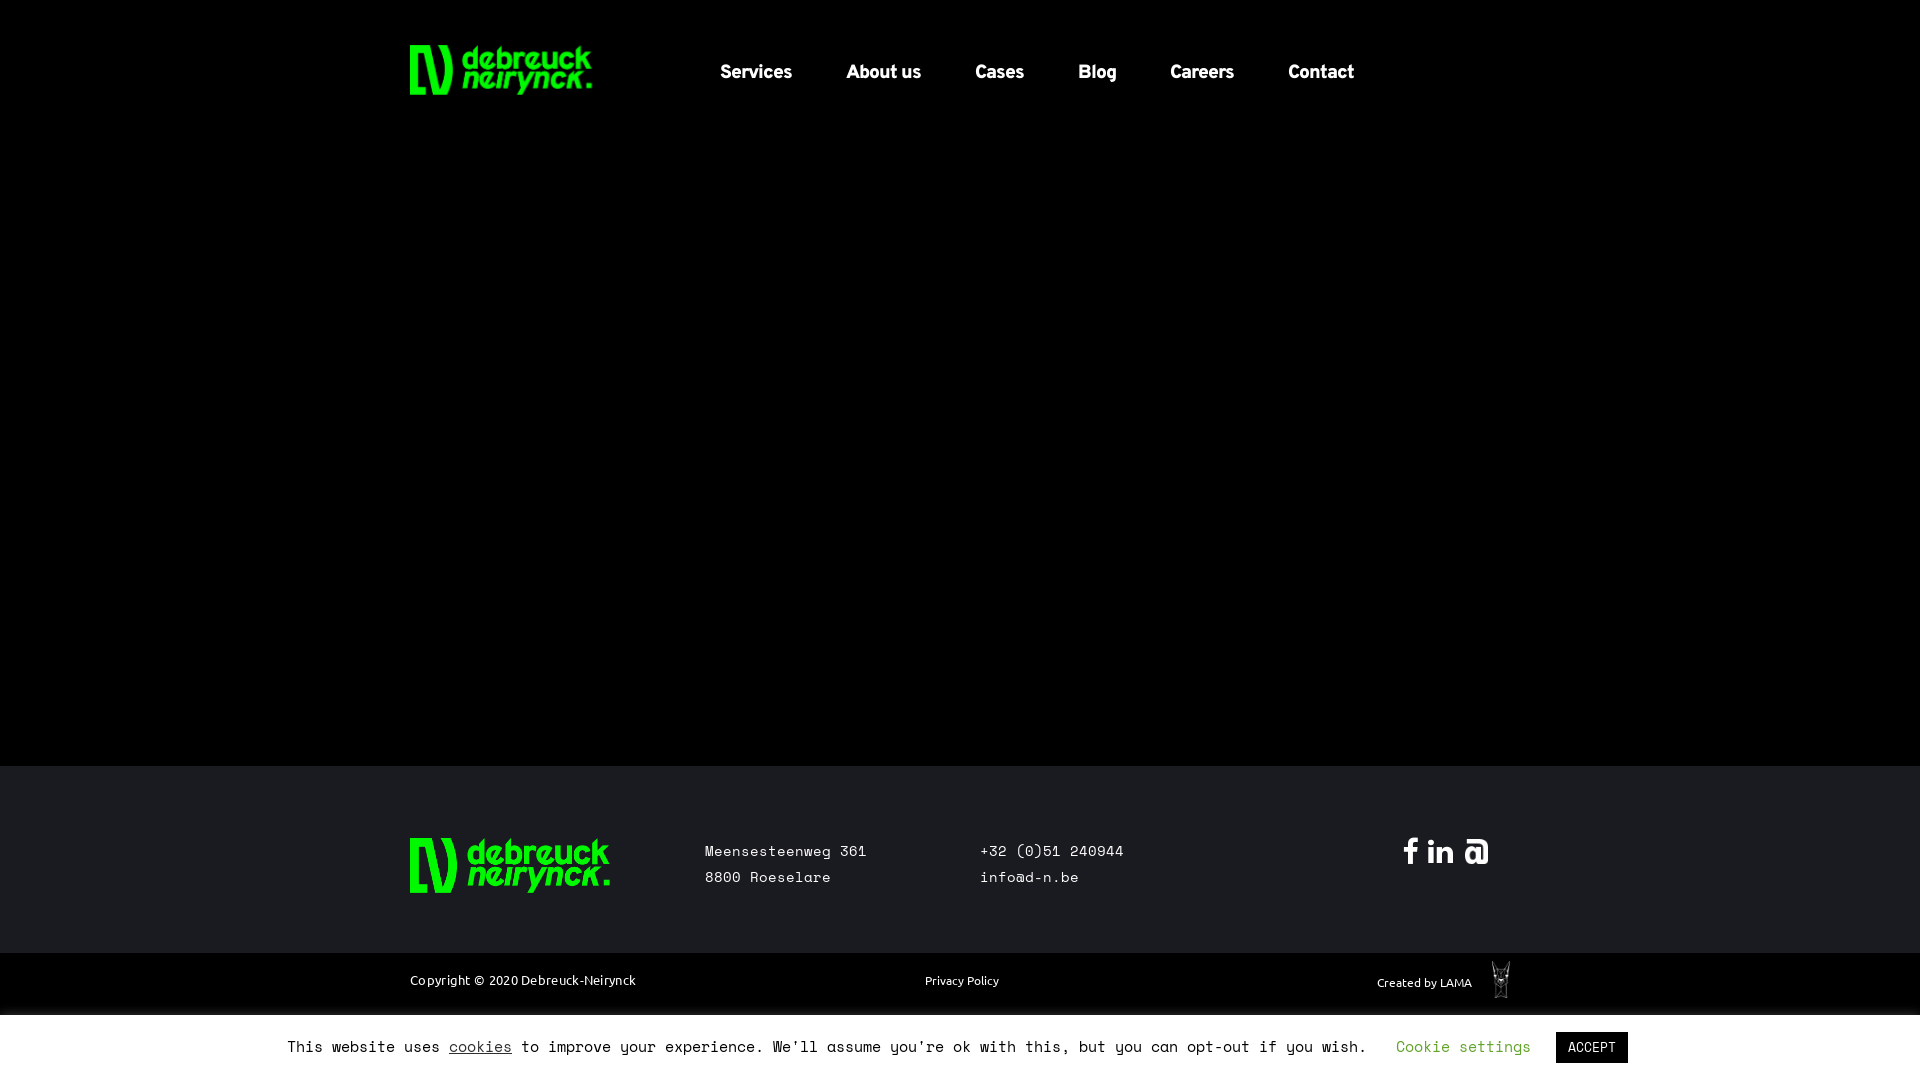 Image resolution: width=1920 pixels, height=1080 pixels. Describe the element at coordinates (1464, 1046) in the screenshot. I see `Cookie settings` at that location.